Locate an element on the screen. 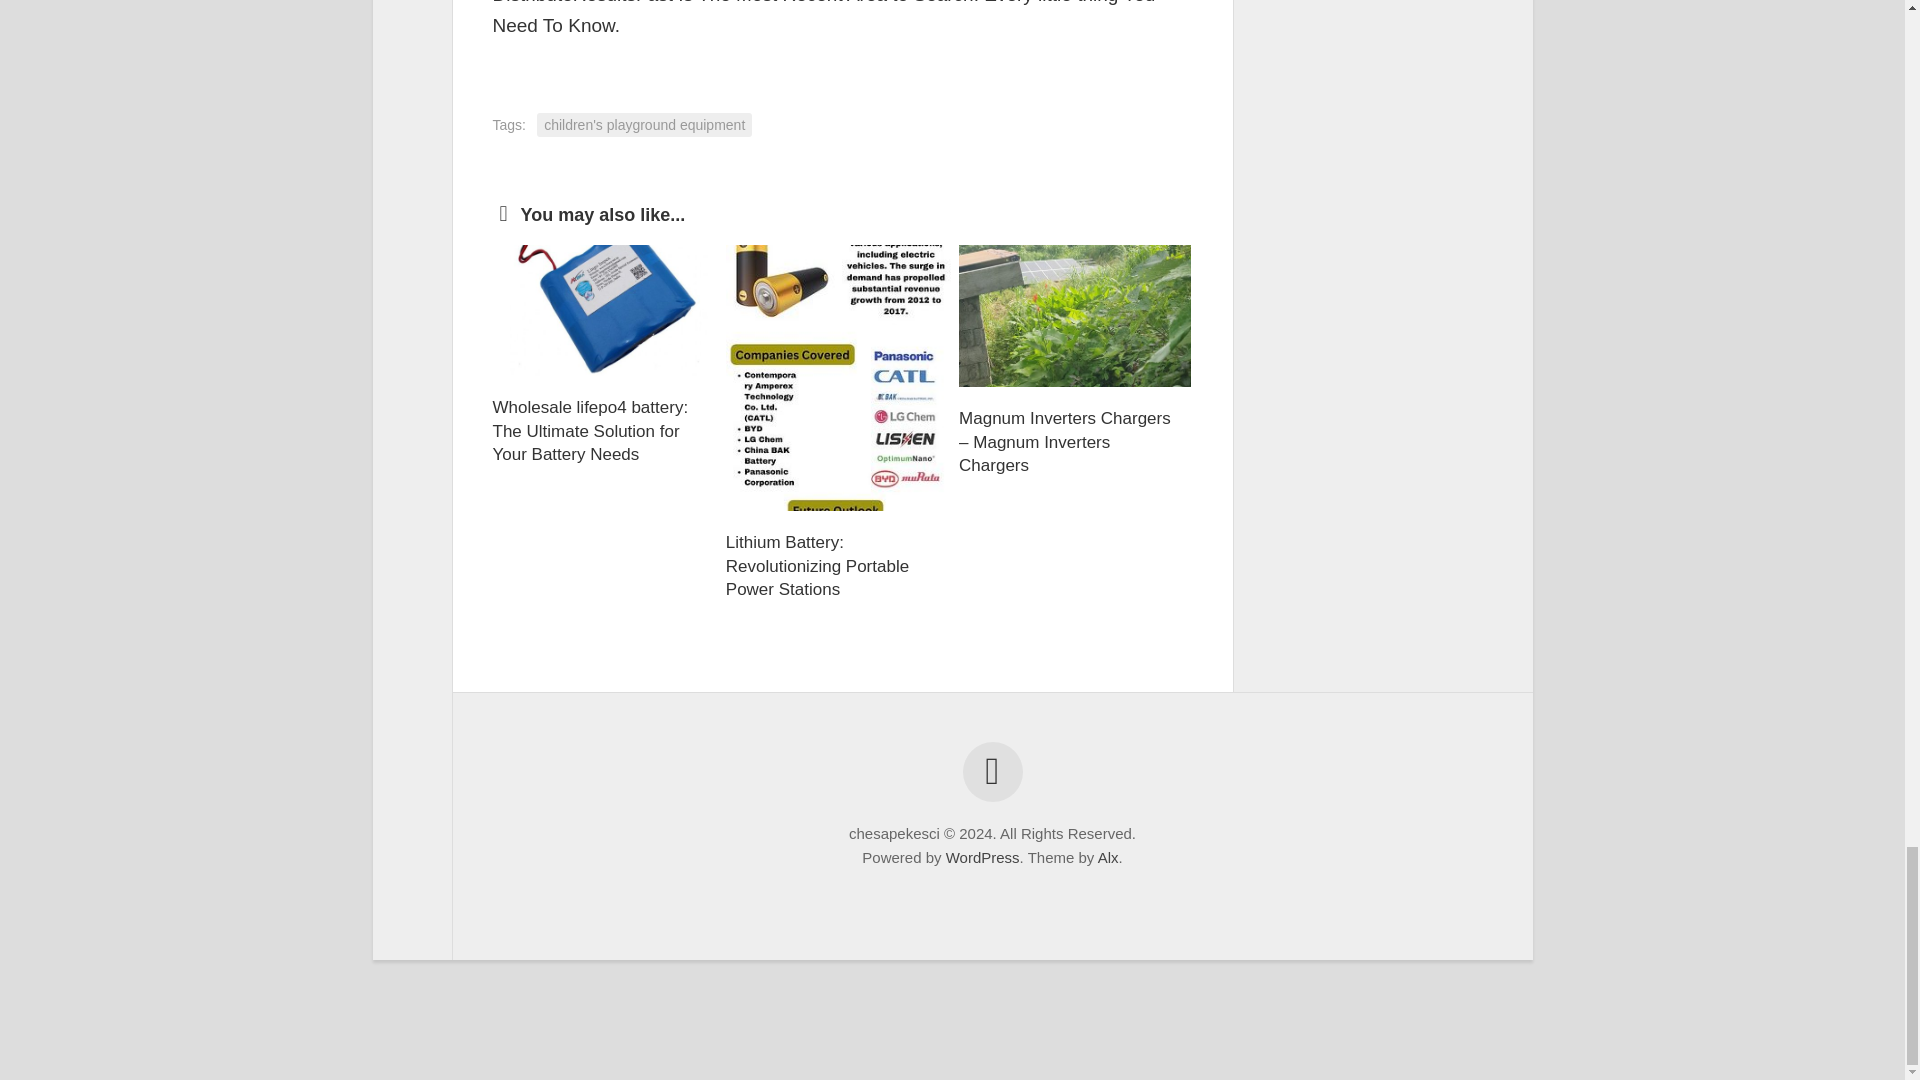  children's playground equipment is located at coordinates (644, 126).